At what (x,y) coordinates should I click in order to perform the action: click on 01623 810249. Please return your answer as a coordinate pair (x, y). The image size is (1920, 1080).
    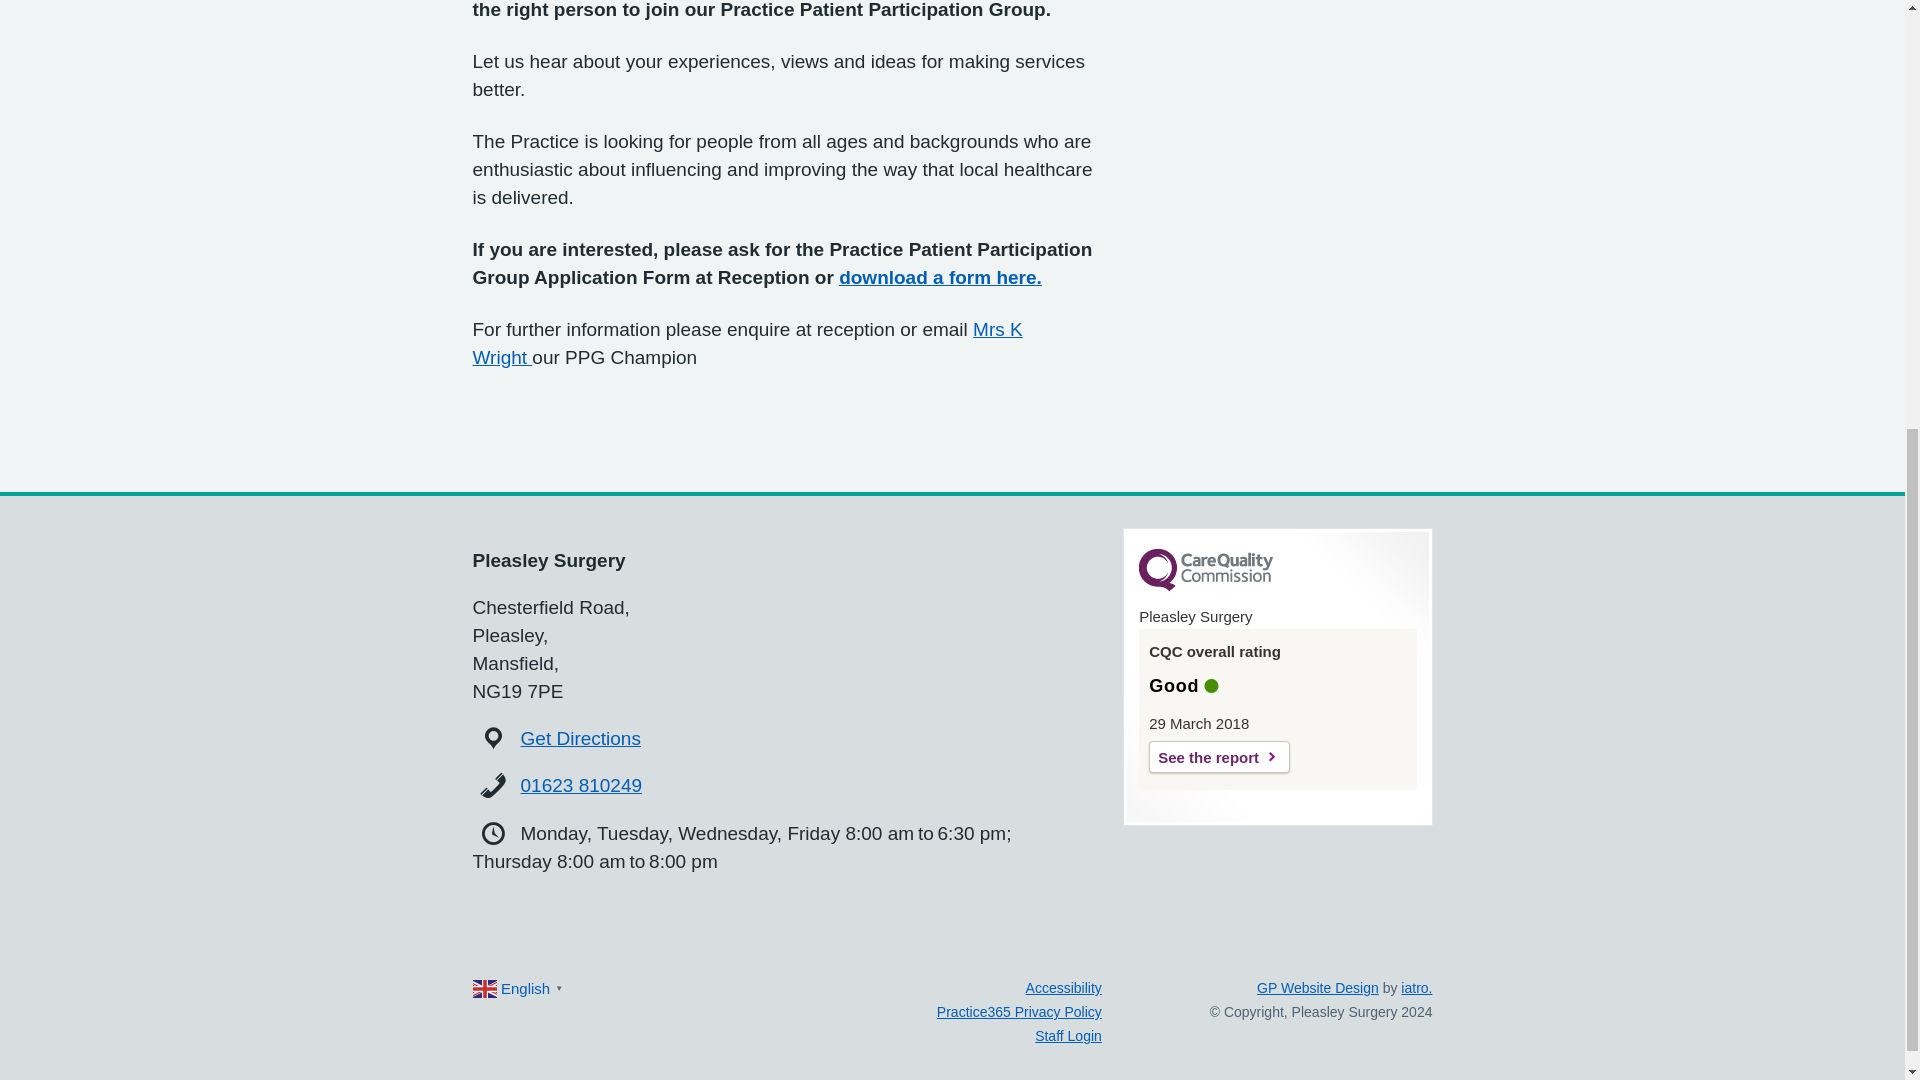
    Looking at the image, I should click on (582, 785).